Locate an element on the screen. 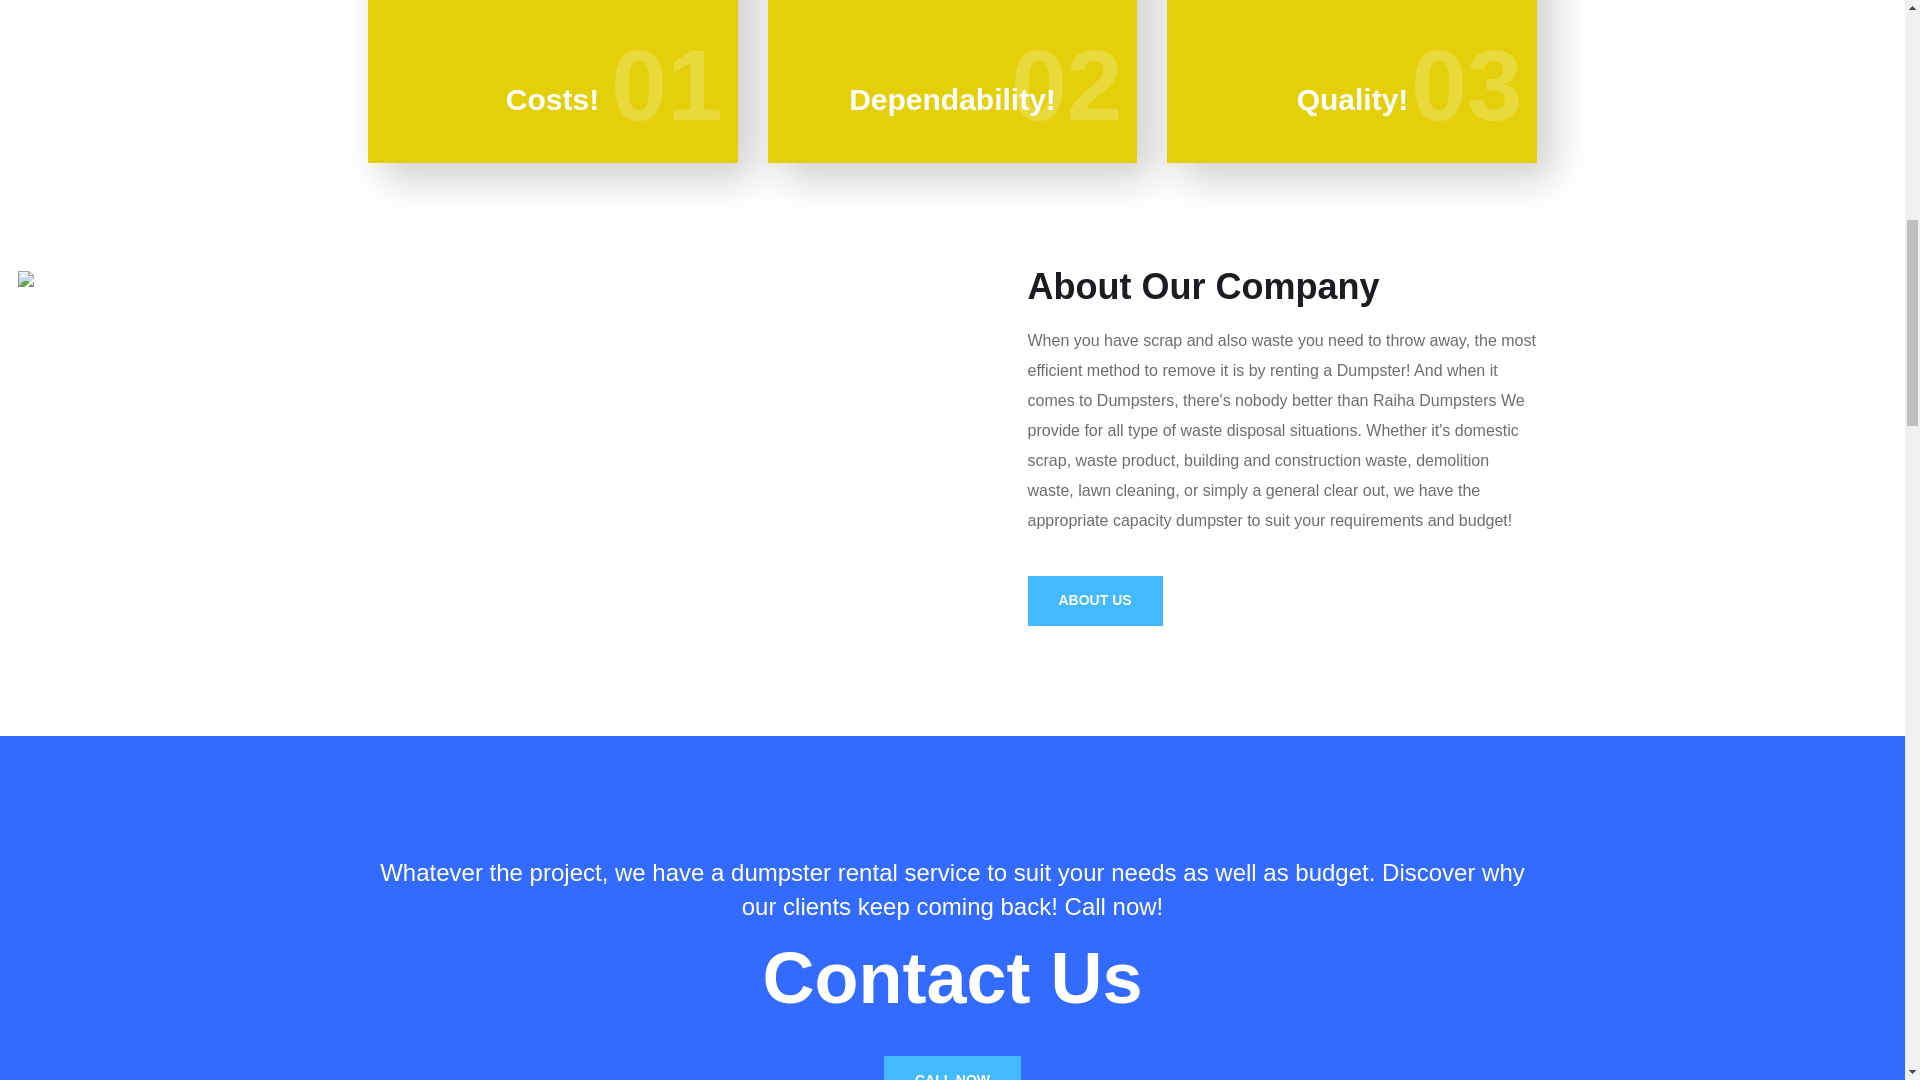 The width and height of the screenshot is (1920, 1080). CALL NOW is located at coordinates (952, 1068).